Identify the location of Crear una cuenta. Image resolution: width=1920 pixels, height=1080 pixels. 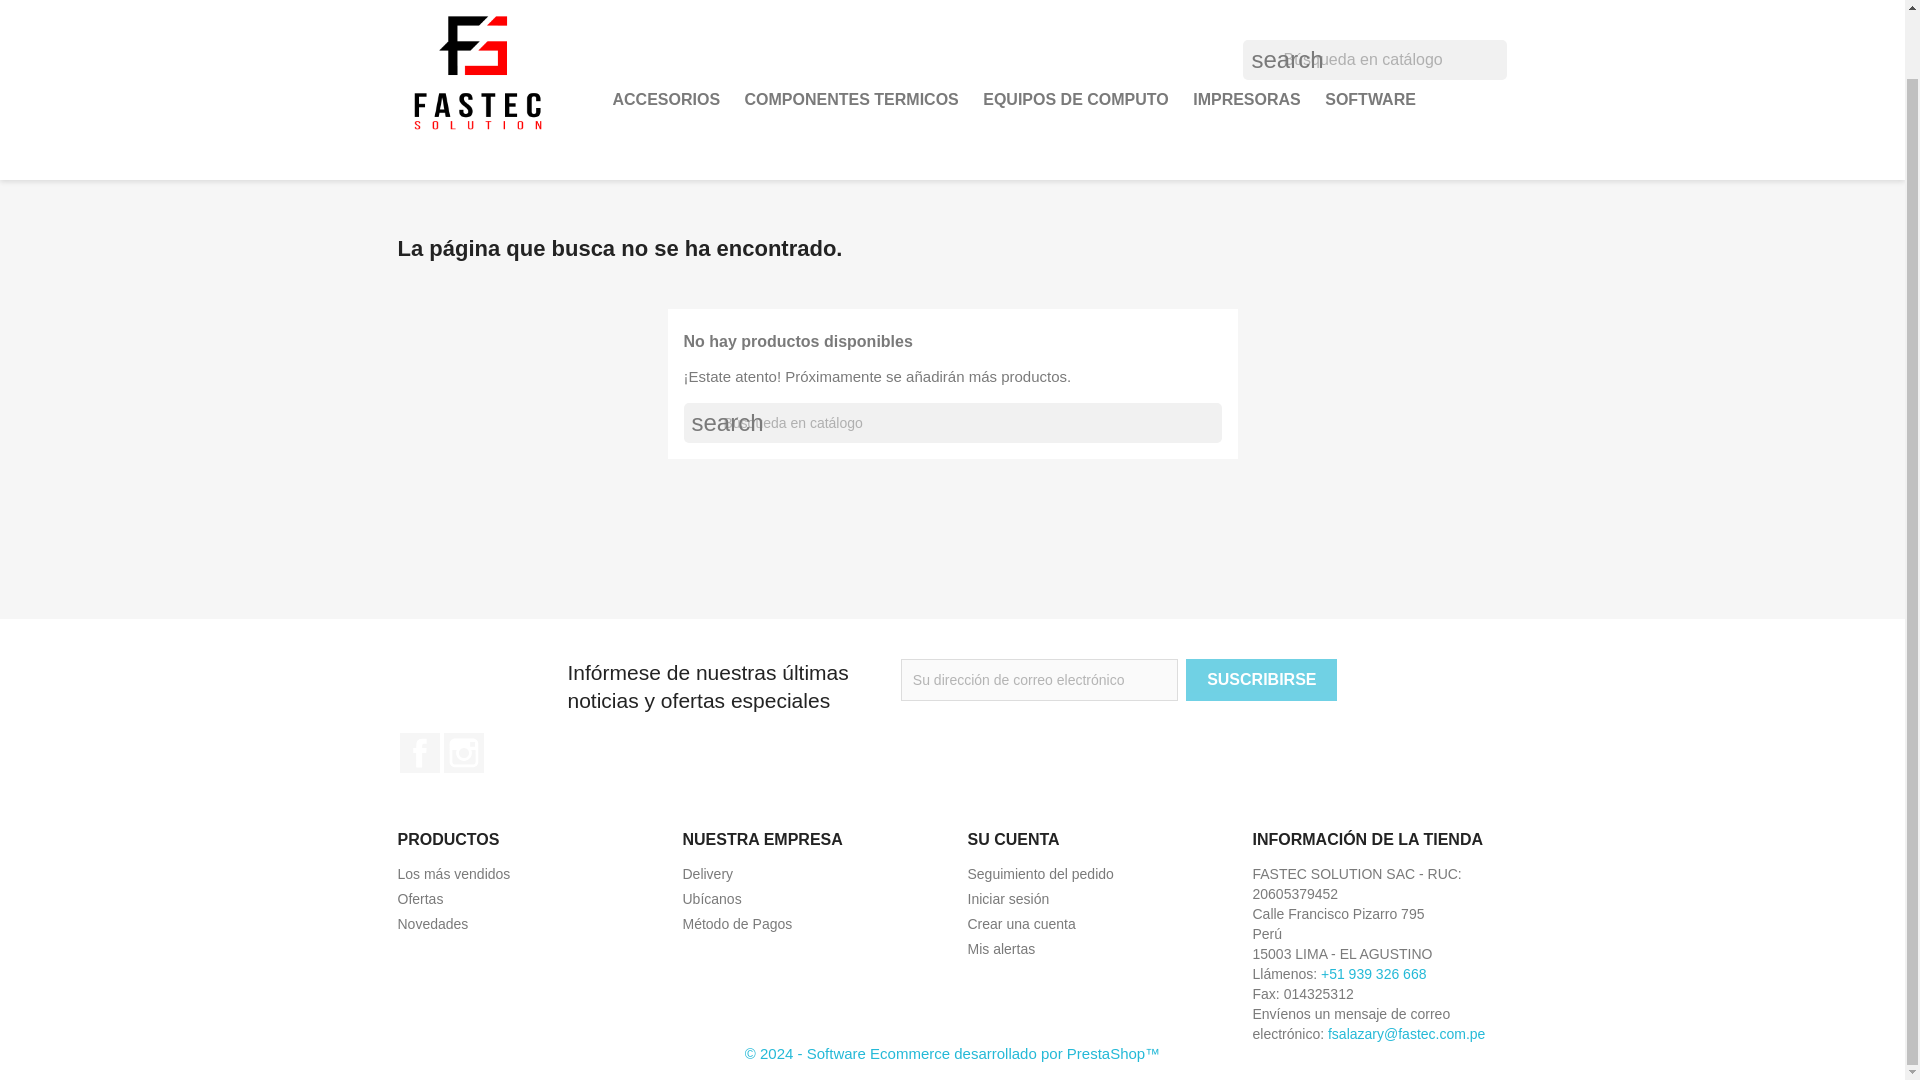
(1021, 924).